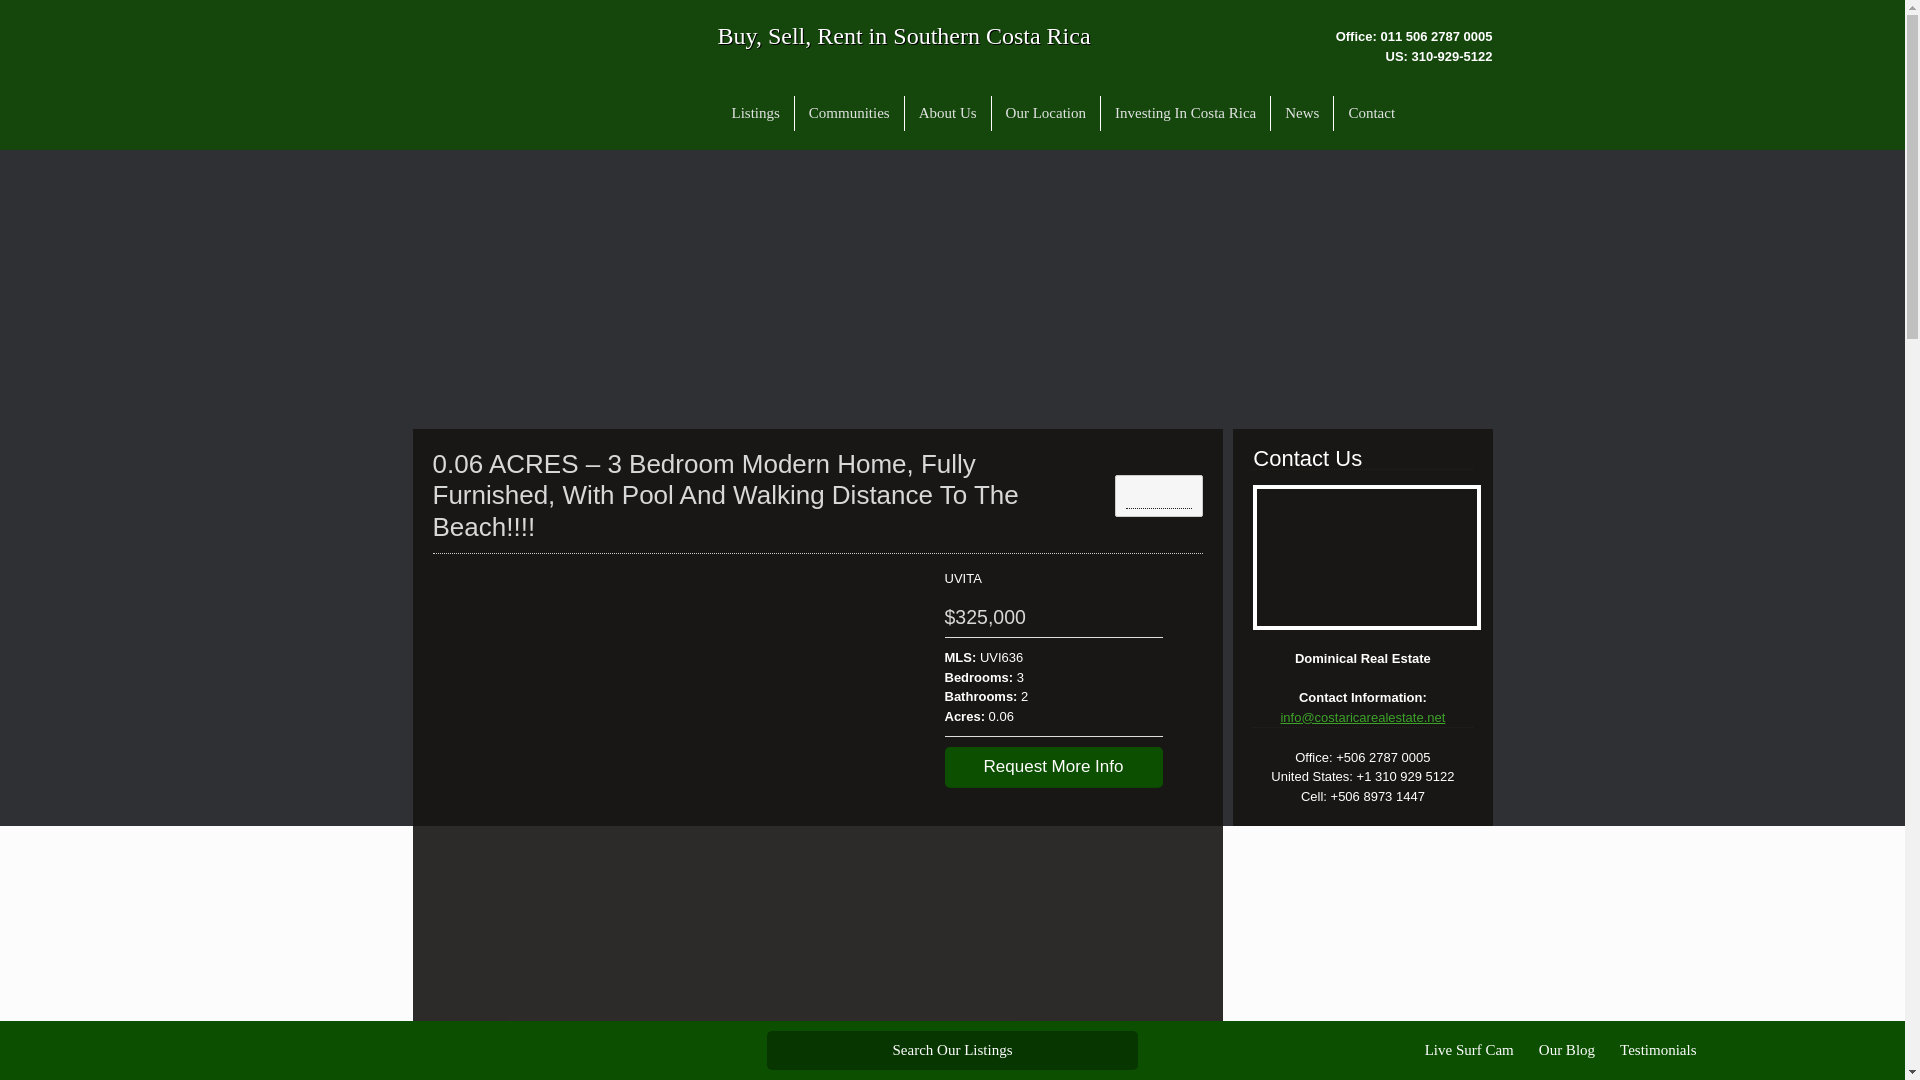 The width and height of the screenshot is (1920, 1080). I want to click on Dominical Real Estate, so click(554, 76).